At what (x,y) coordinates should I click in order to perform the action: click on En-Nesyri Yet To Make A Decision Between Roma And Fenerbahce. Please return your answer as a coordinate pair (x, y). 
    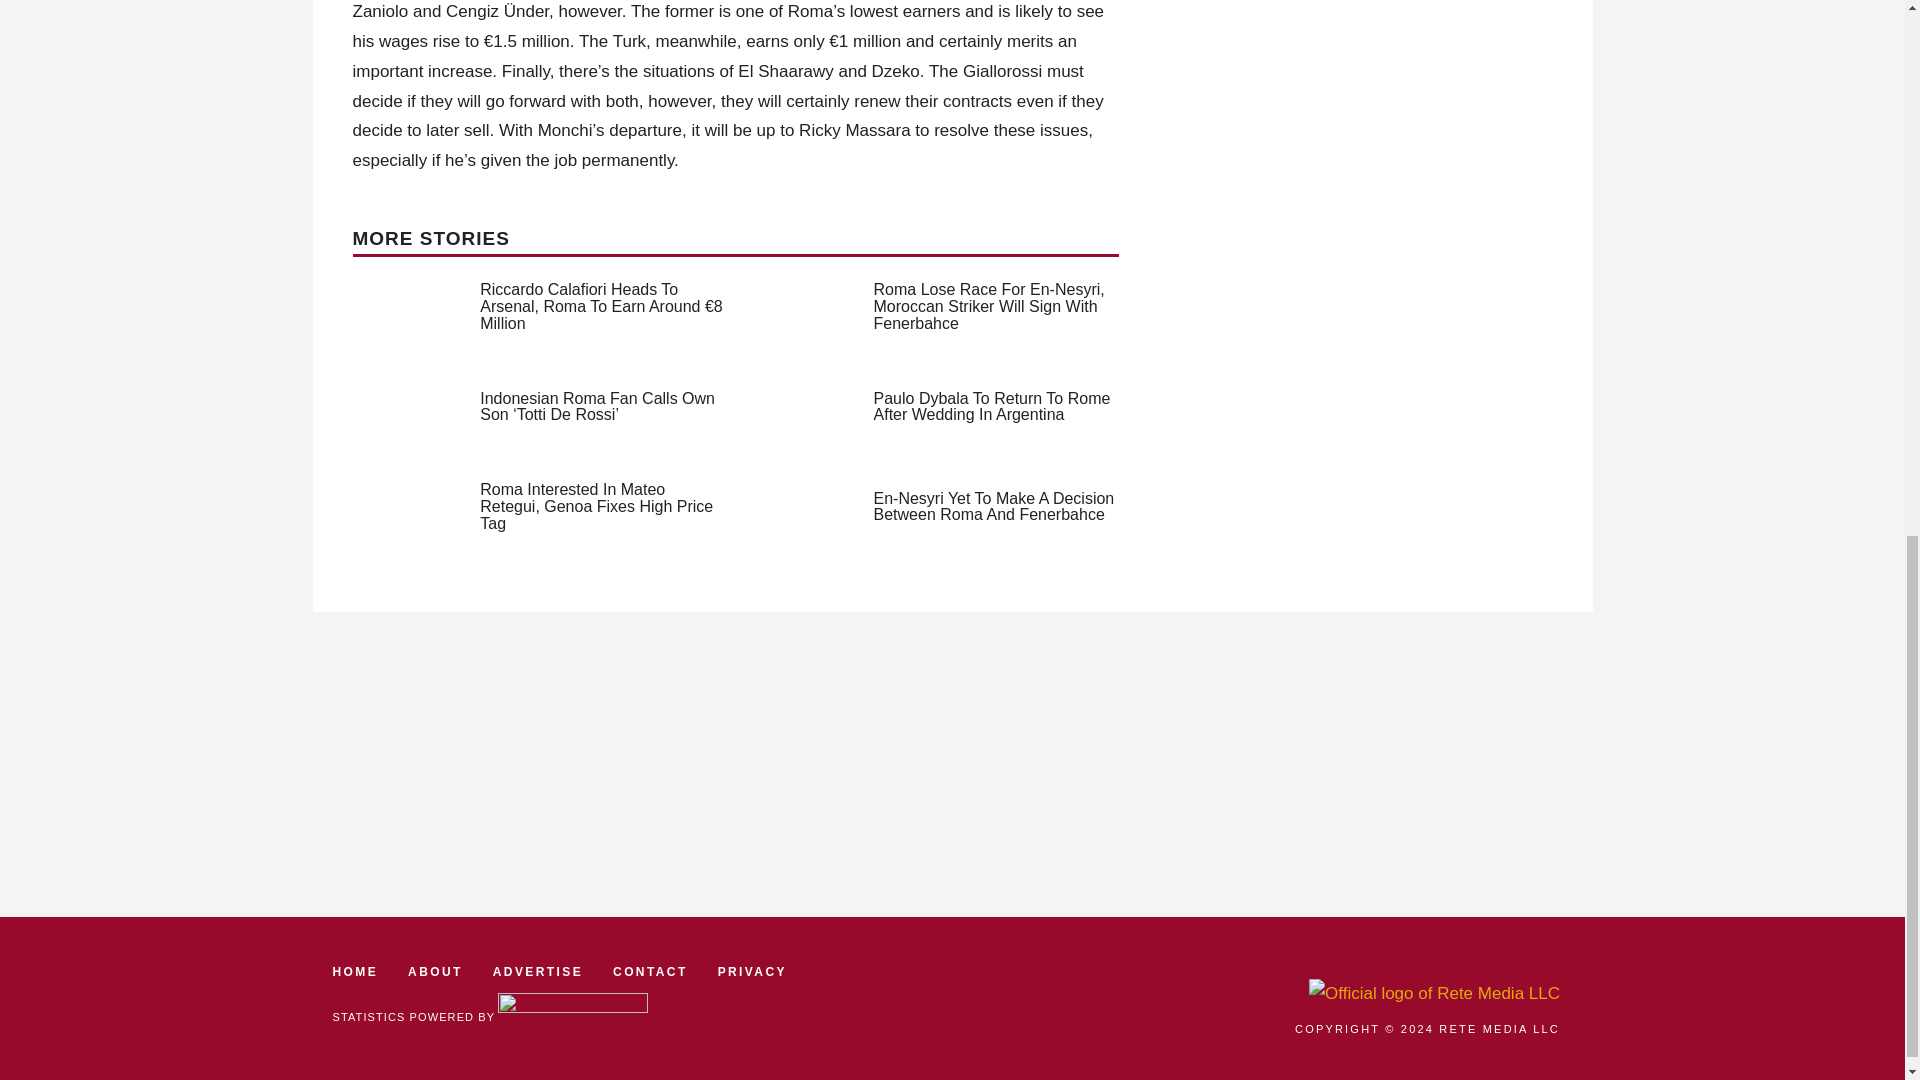
    Looking at the image, I should click on (994, 506).